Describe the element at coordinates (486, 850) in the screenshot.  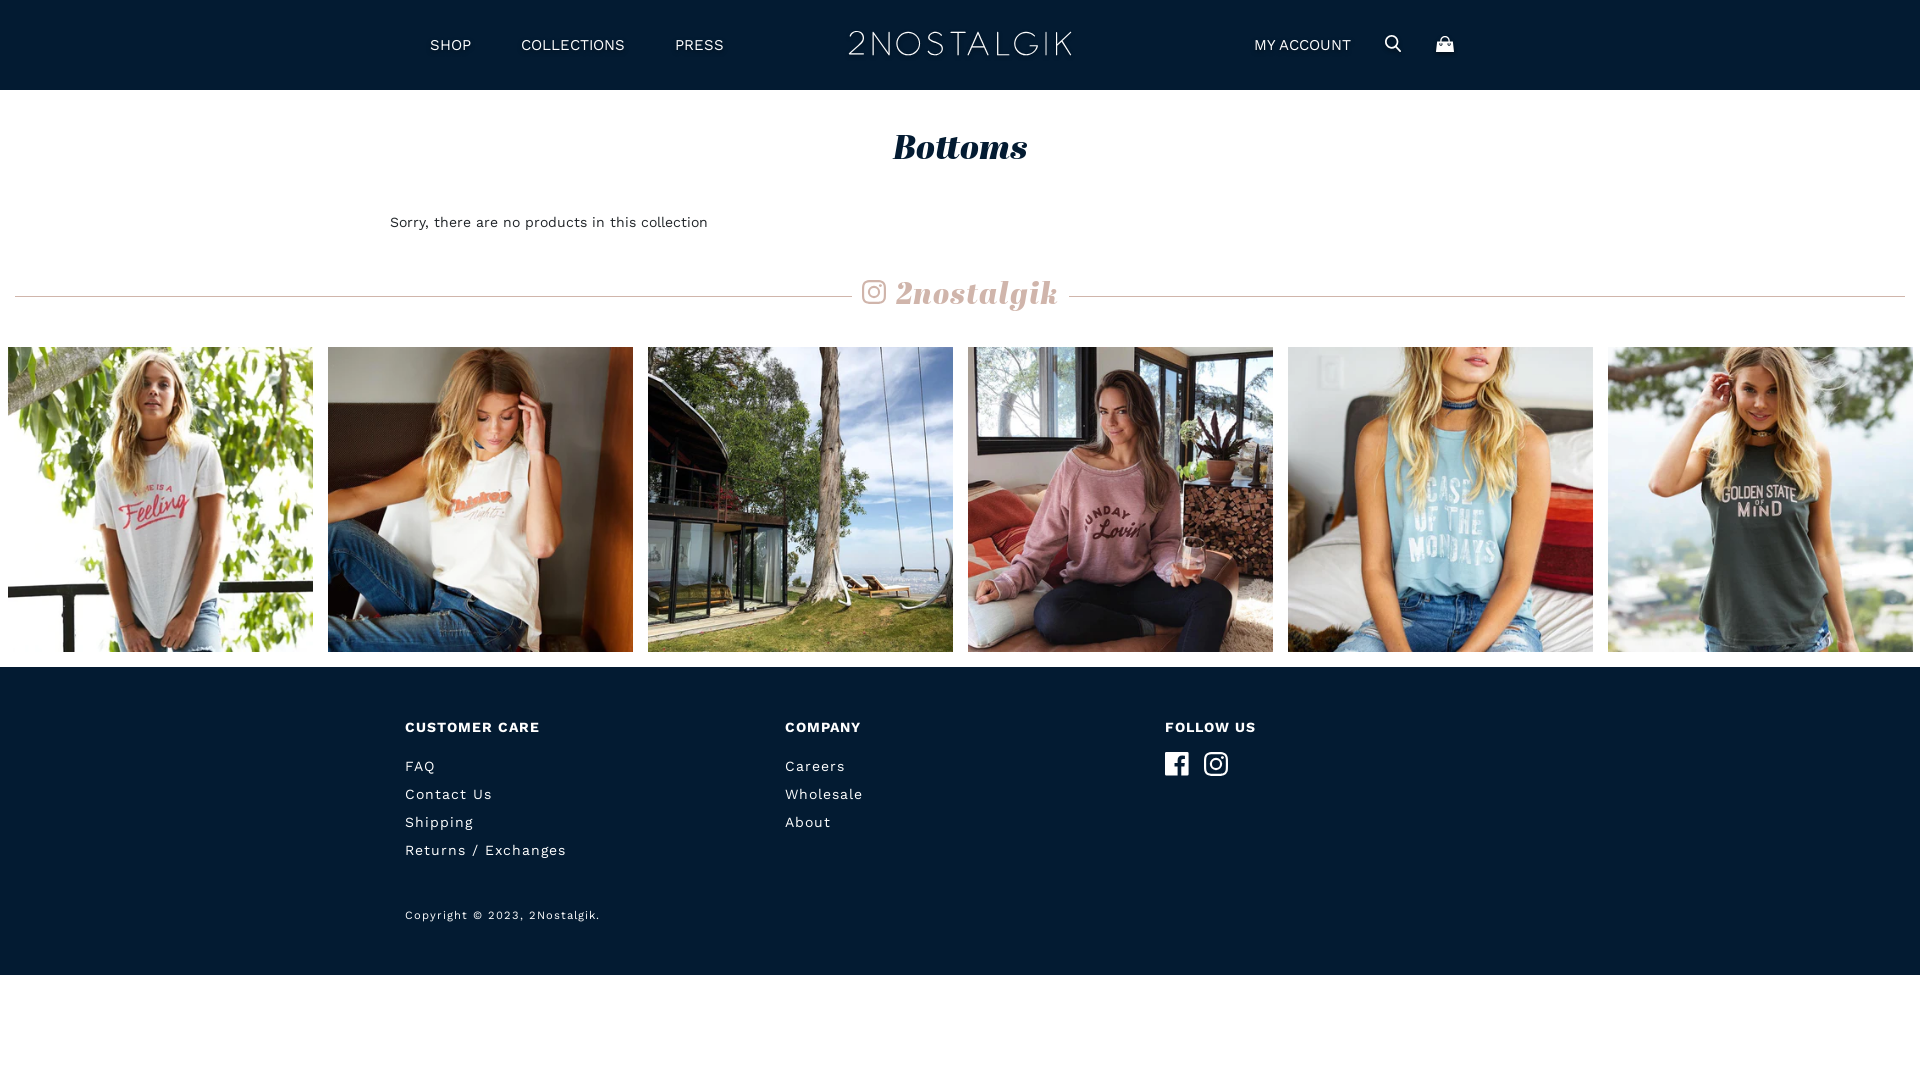
I see `Returns / Exchanges` at that location.